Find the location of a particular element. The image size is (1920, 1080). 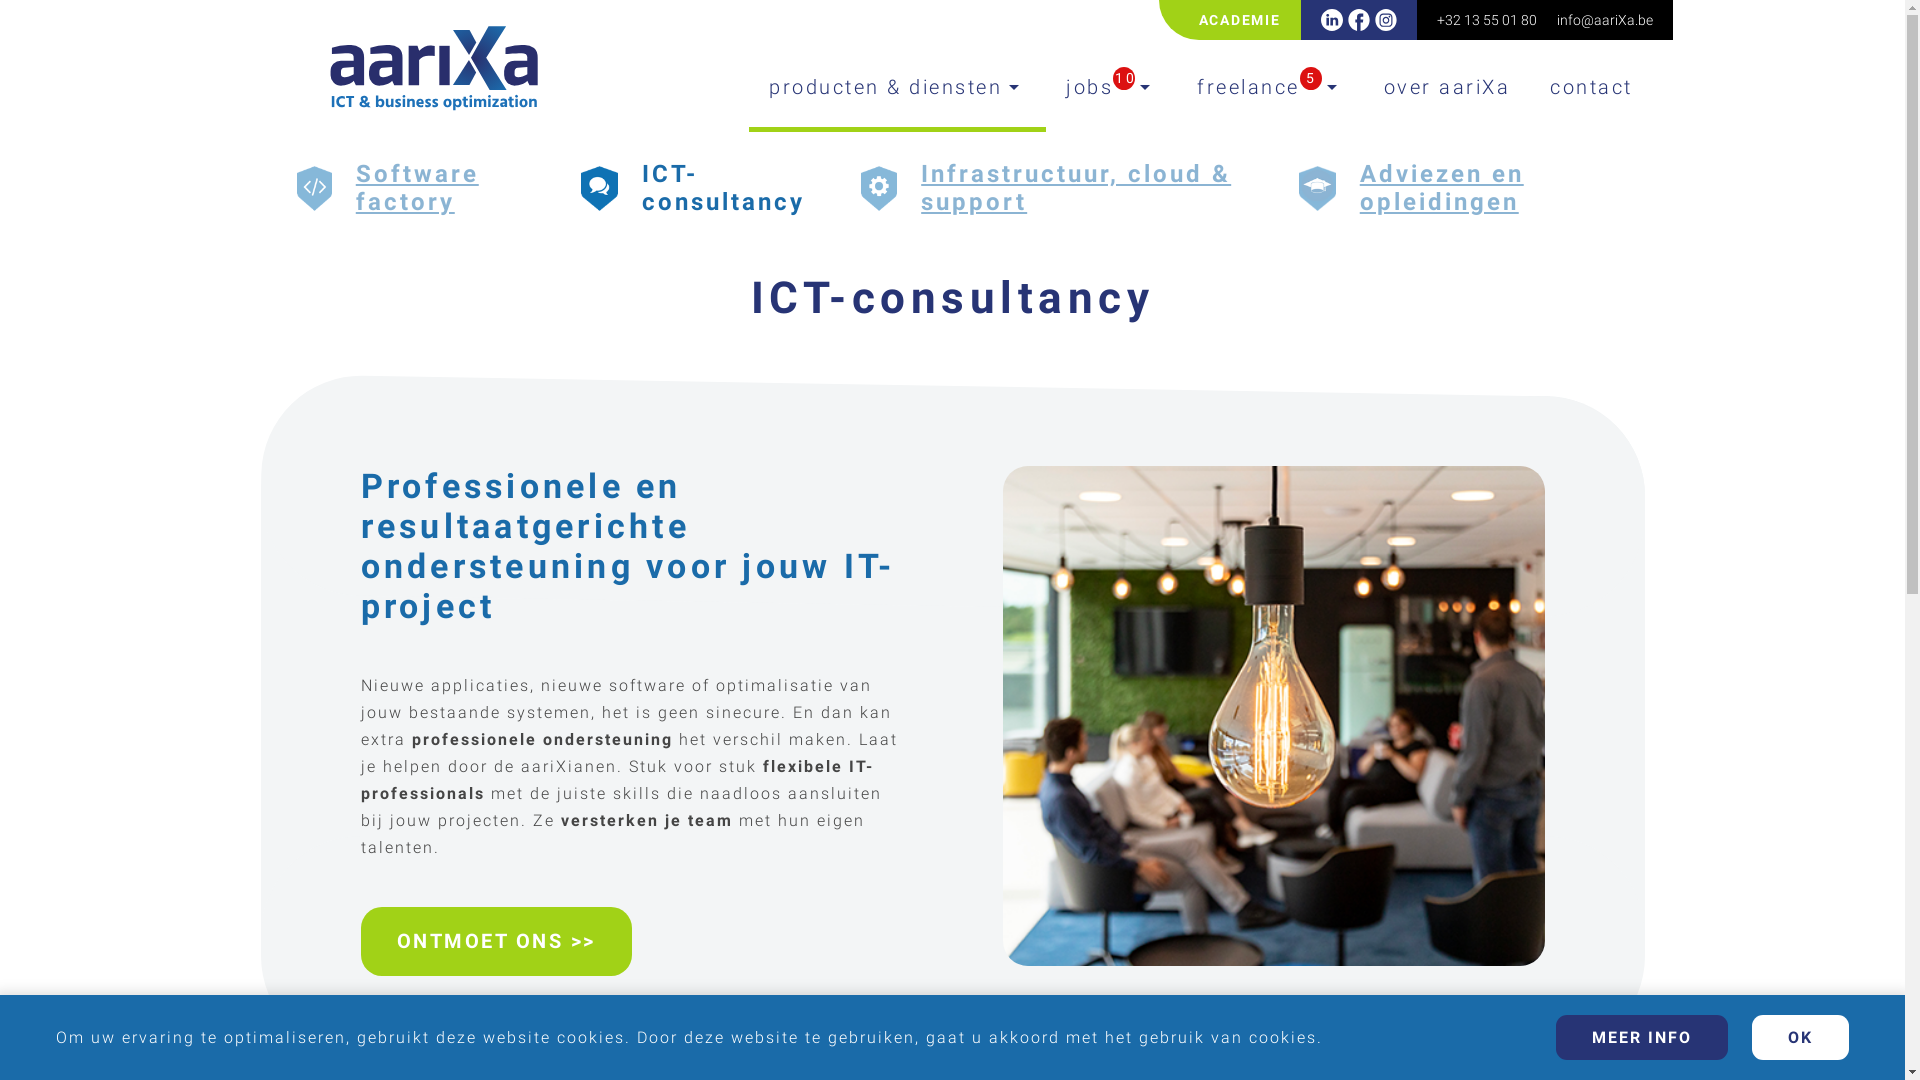

Infrastructuur, cloud & support is located at coordinates (1082, 188).